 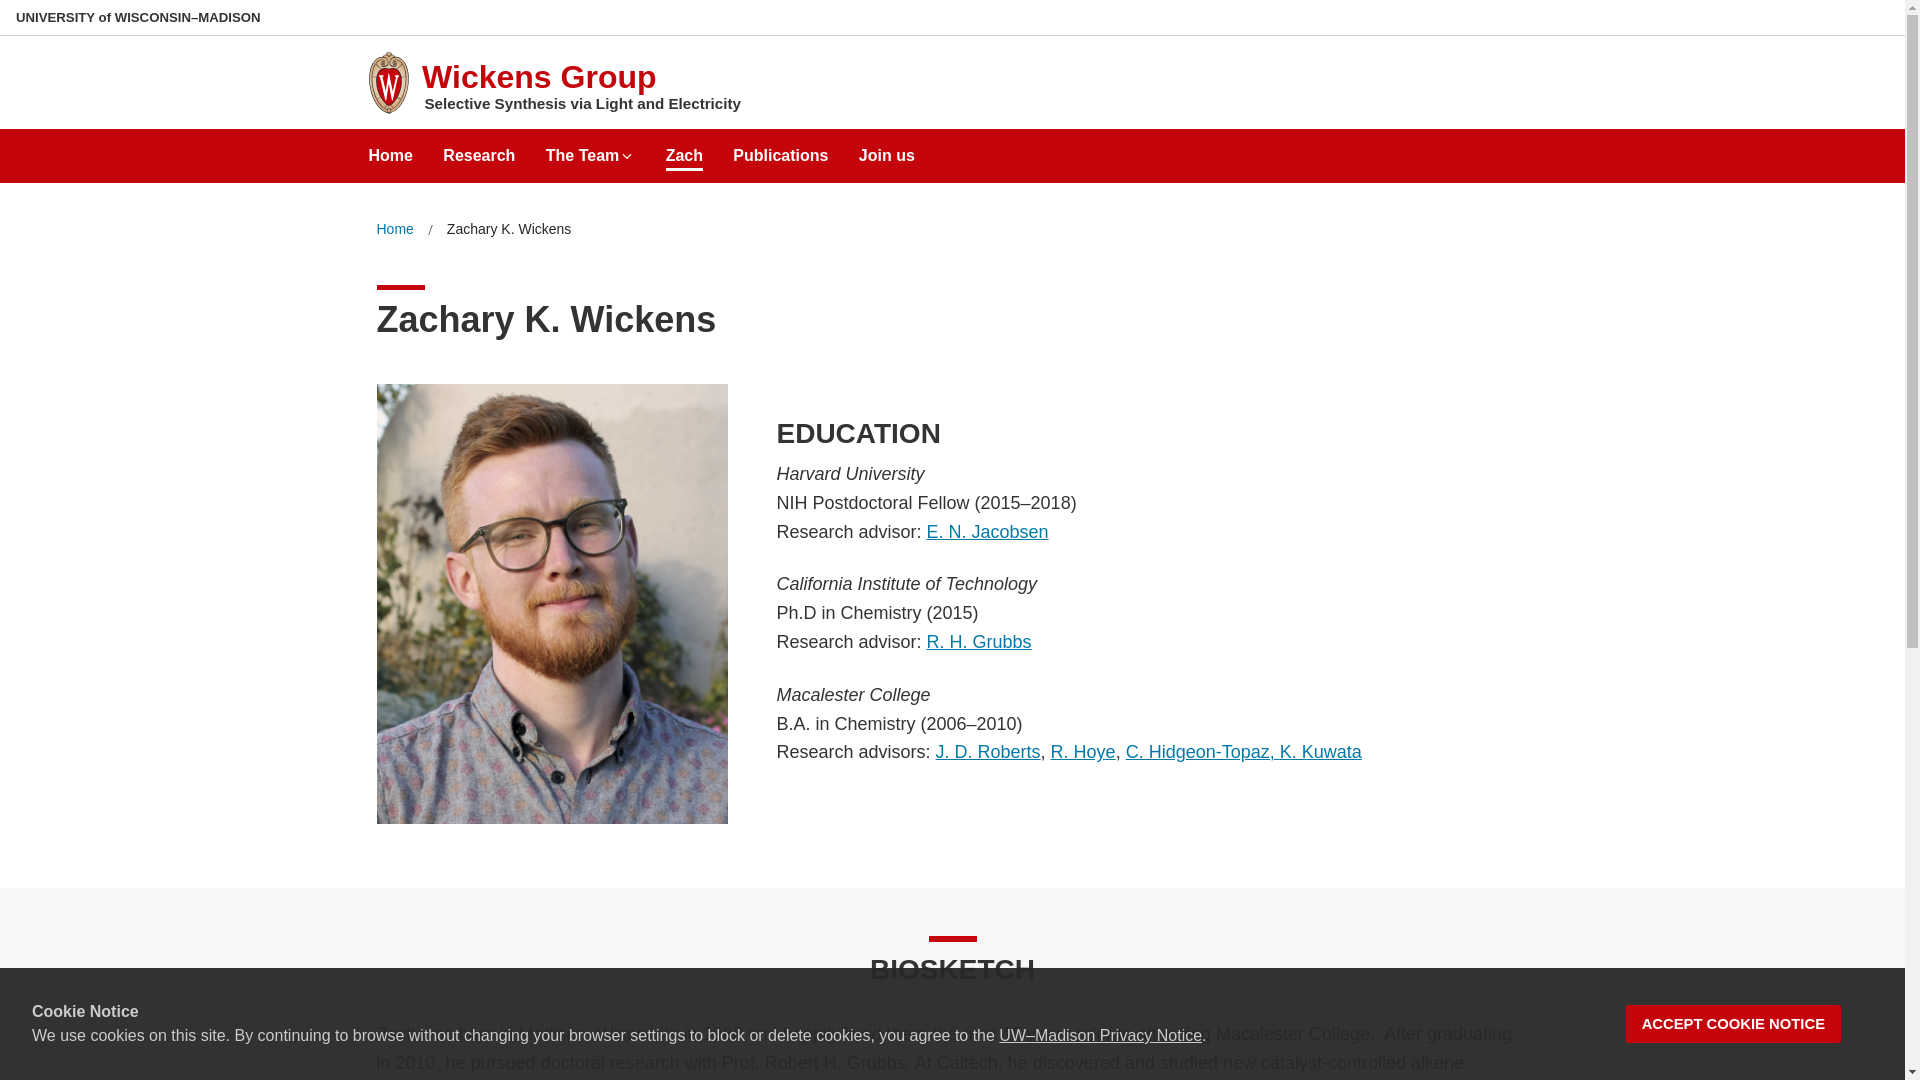 I want to click on Join us, so click(x=886, y=148).